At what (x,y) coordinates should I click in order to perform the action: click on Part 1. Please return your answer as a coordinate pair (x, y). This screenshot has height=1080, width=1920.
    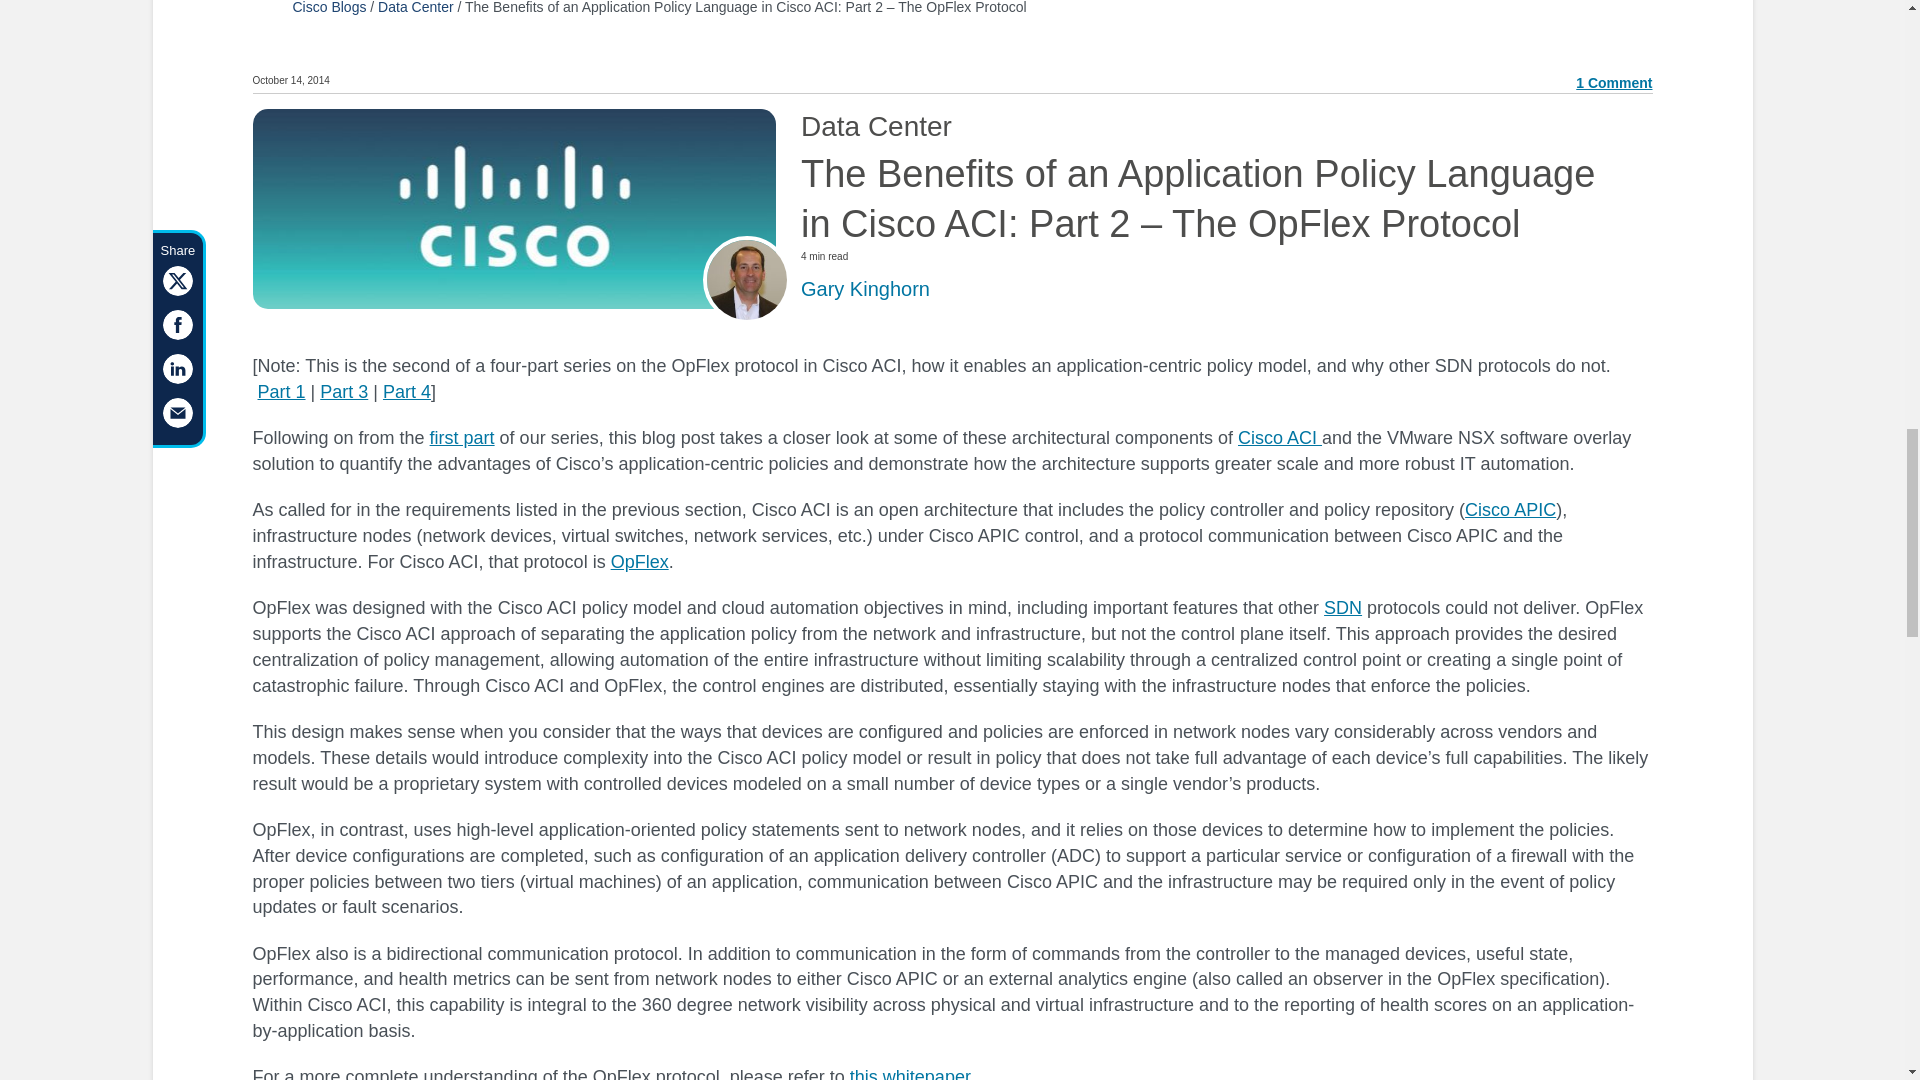
    Looking at the image, I should click on (462, 438).